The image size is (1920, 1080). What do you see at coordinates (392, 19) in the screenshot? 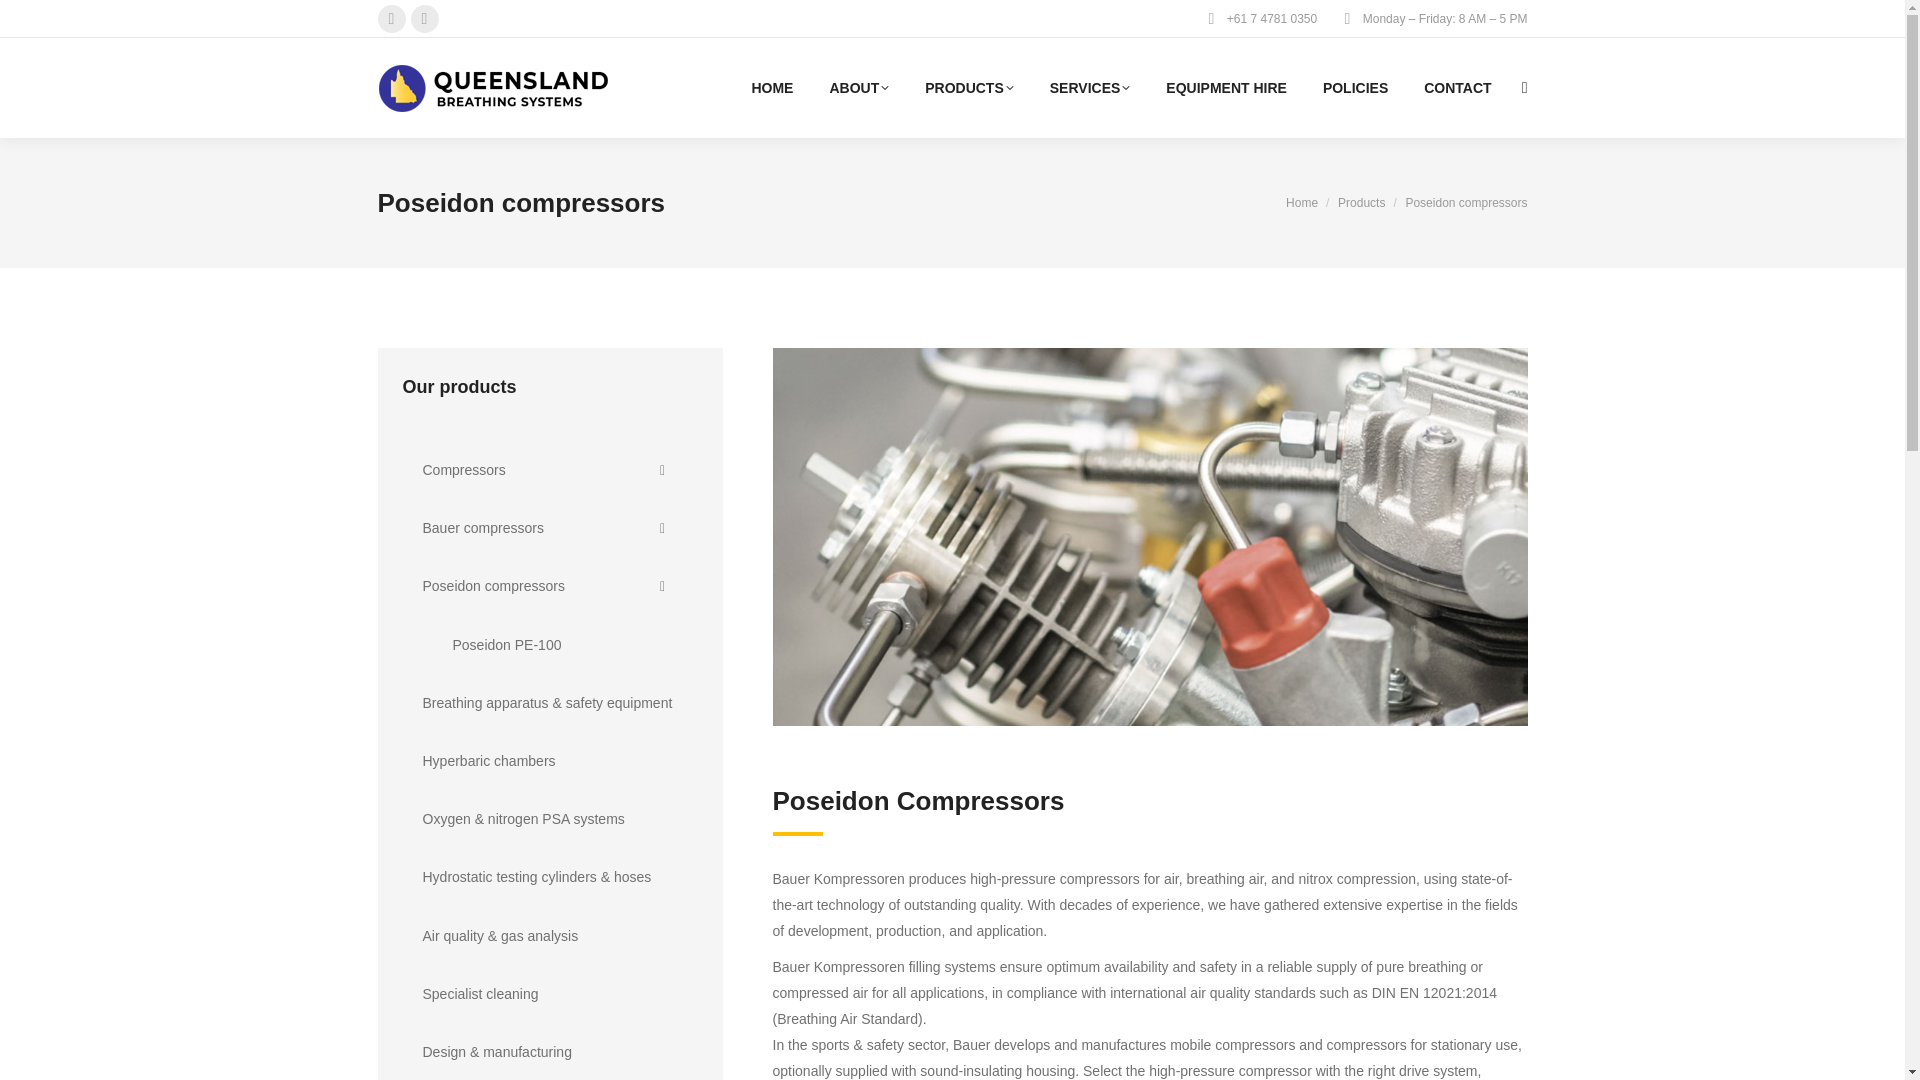
I see `Facebook page opens in new window` at bounding box center [392, 19].